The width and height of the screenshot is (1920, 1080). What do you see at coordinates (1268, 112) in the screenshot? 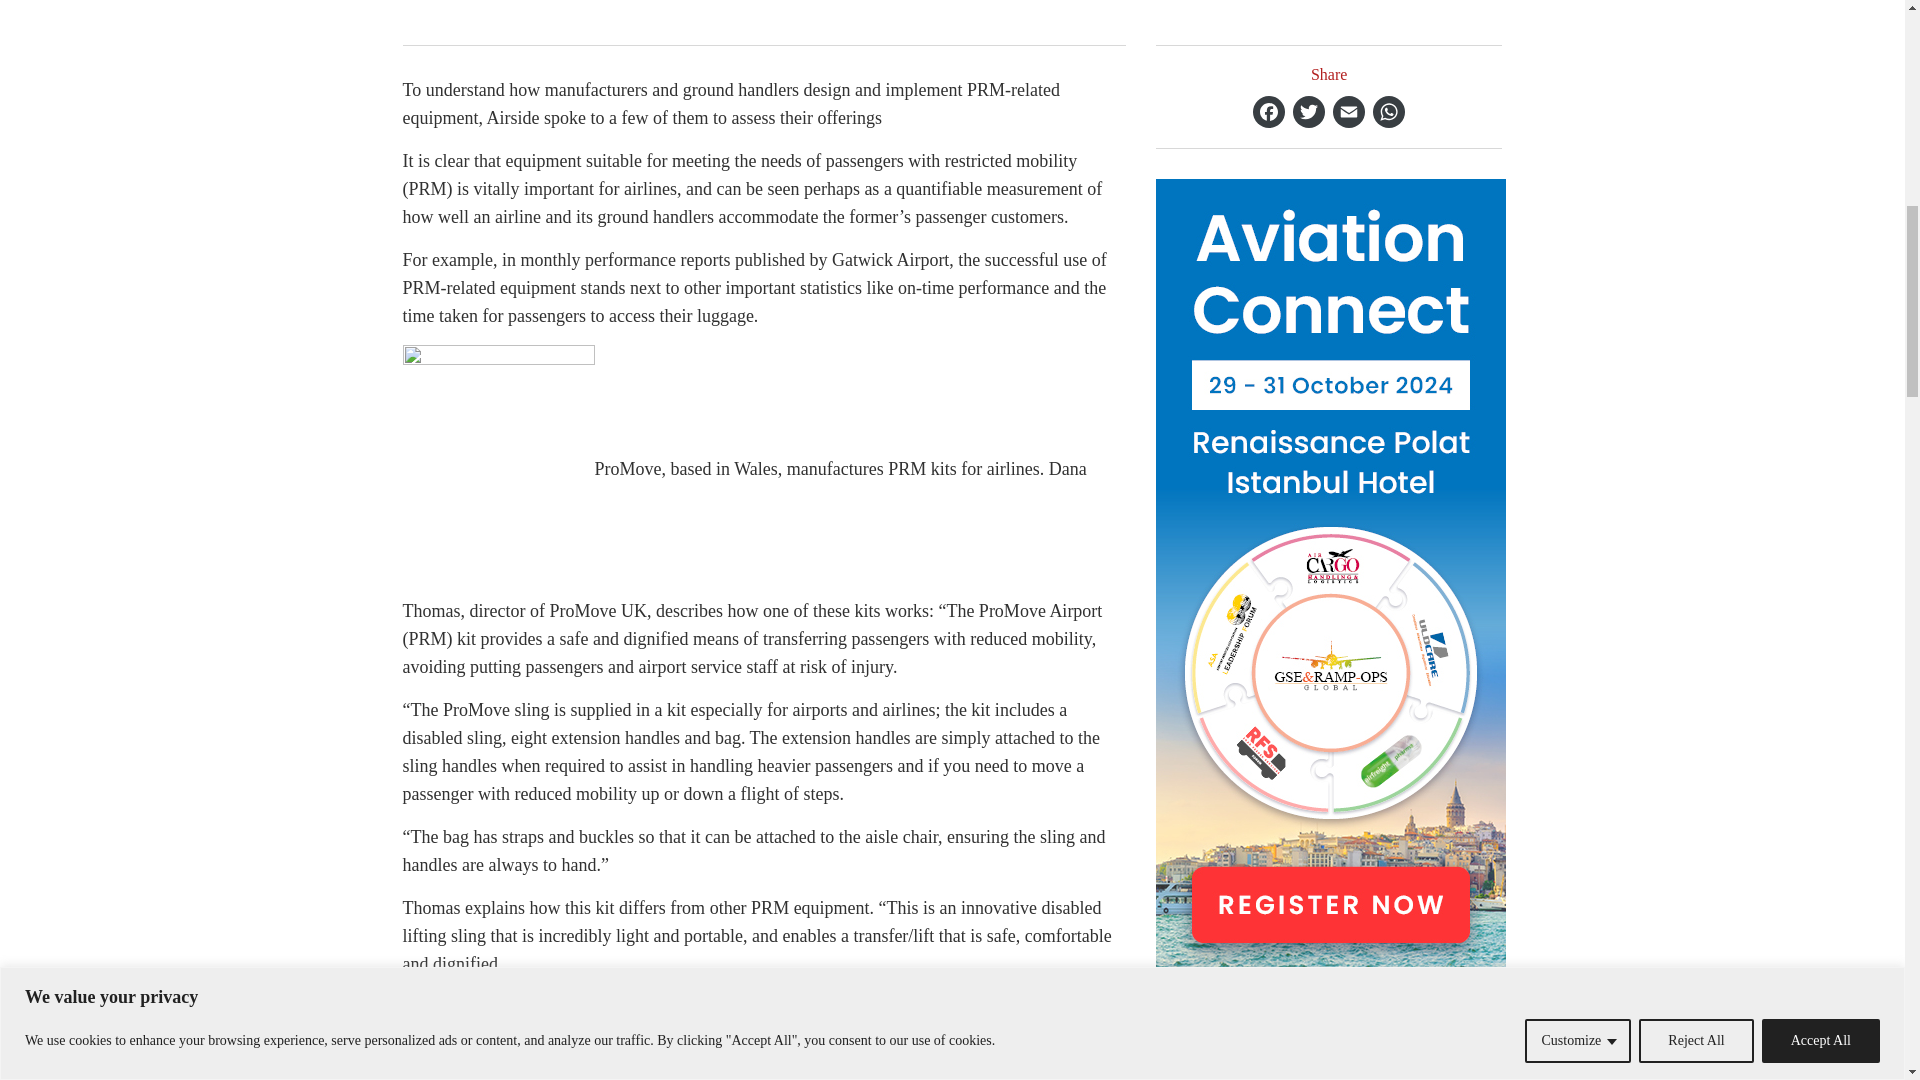
I see `Facebook` at bounding box center [1268, 112].